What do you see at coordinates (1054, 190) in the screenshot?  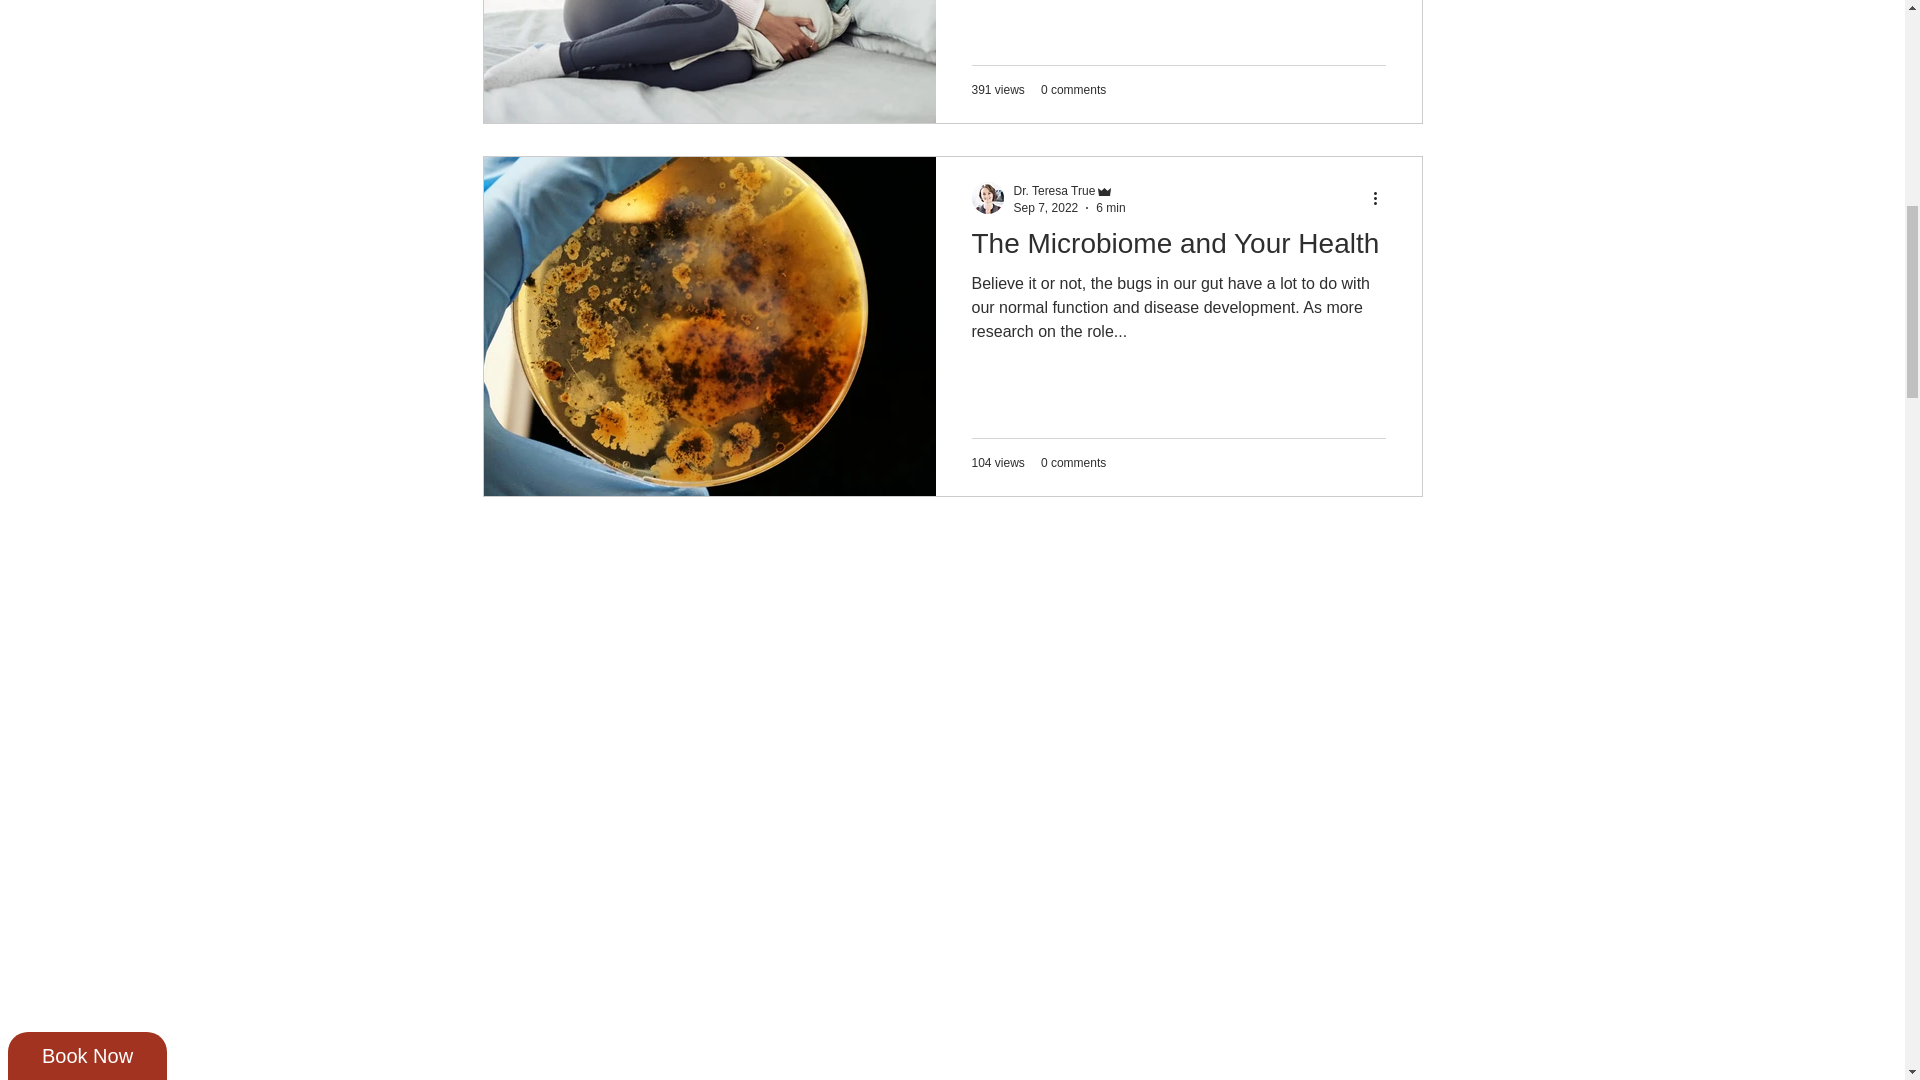 I see `Dr. Teresa True` at bounding box center [1054, 190].